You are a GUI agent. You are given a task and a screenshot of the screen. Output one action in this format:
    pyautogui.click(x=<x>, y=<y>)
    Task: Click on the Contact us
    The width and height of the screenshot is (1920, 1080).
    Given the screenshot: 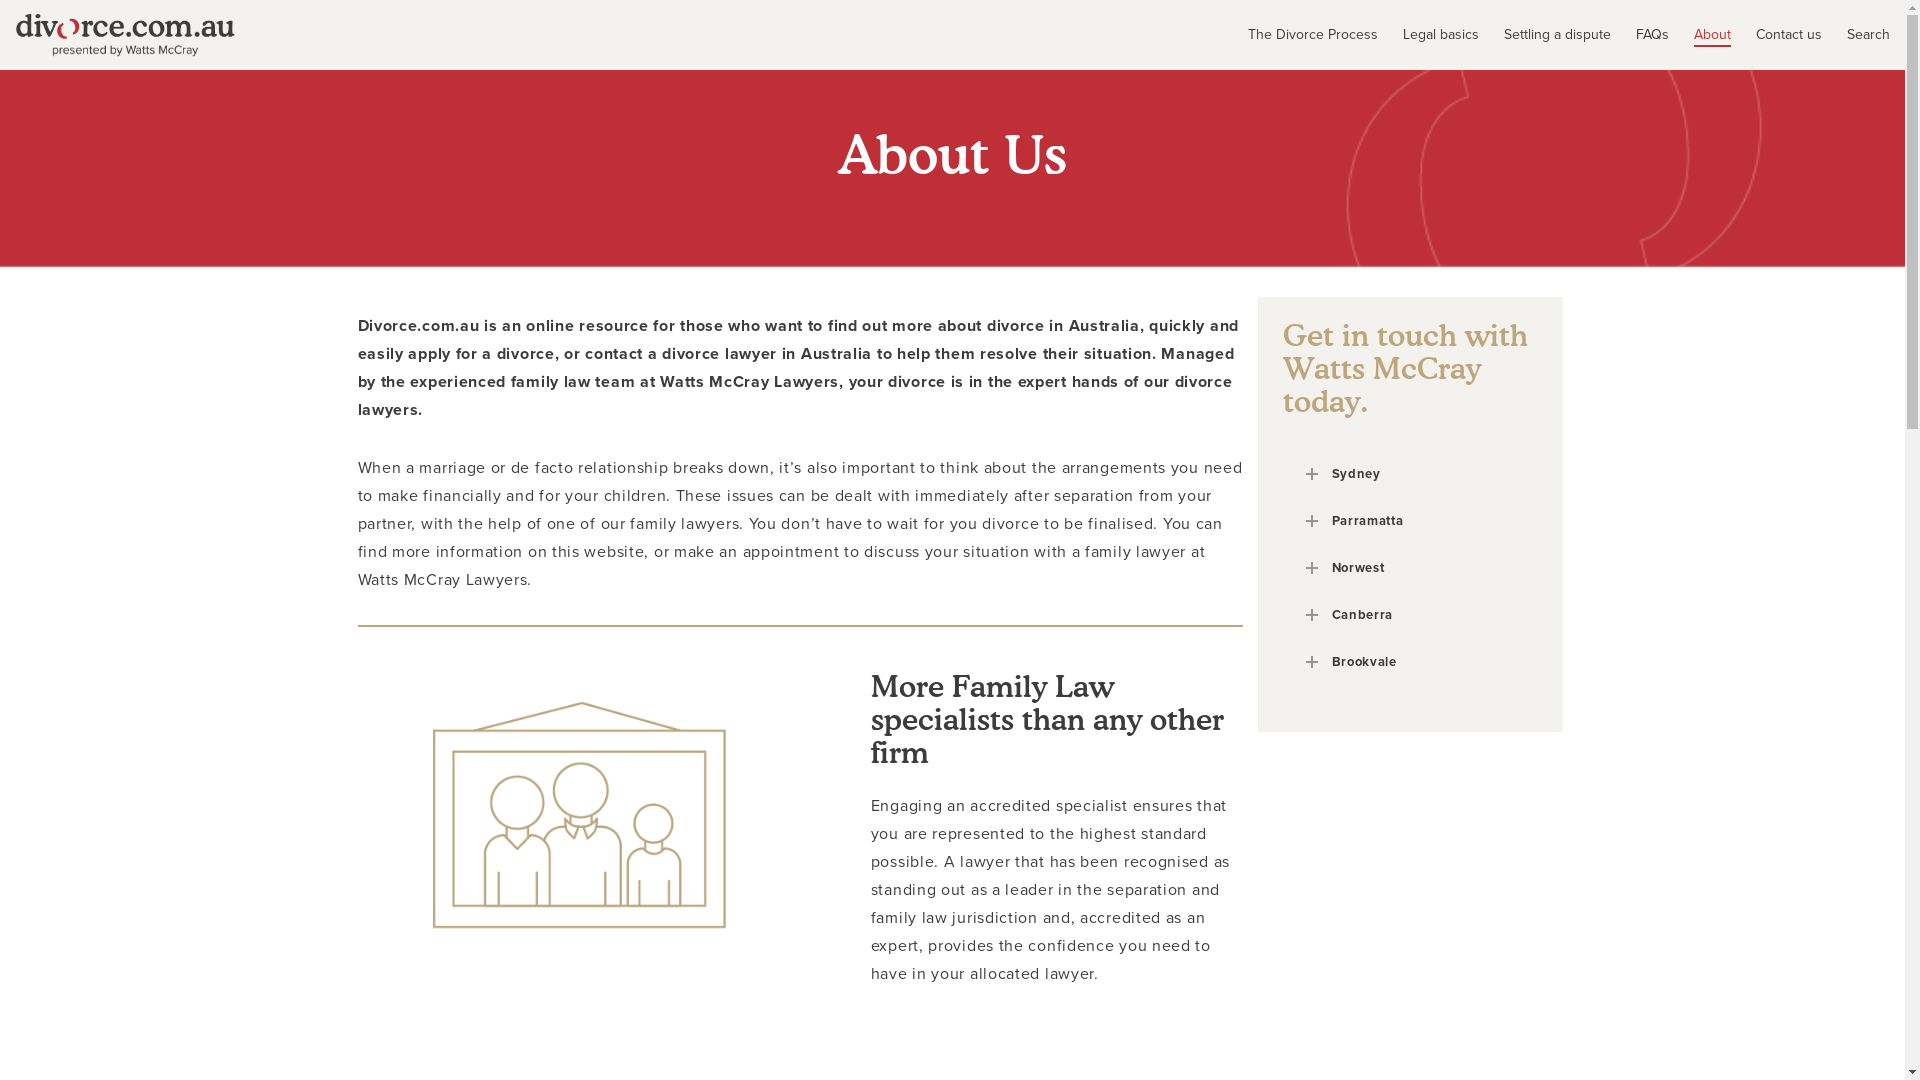 What is the action you would take?
    pyautogui.click(x=1776, y=35)
    